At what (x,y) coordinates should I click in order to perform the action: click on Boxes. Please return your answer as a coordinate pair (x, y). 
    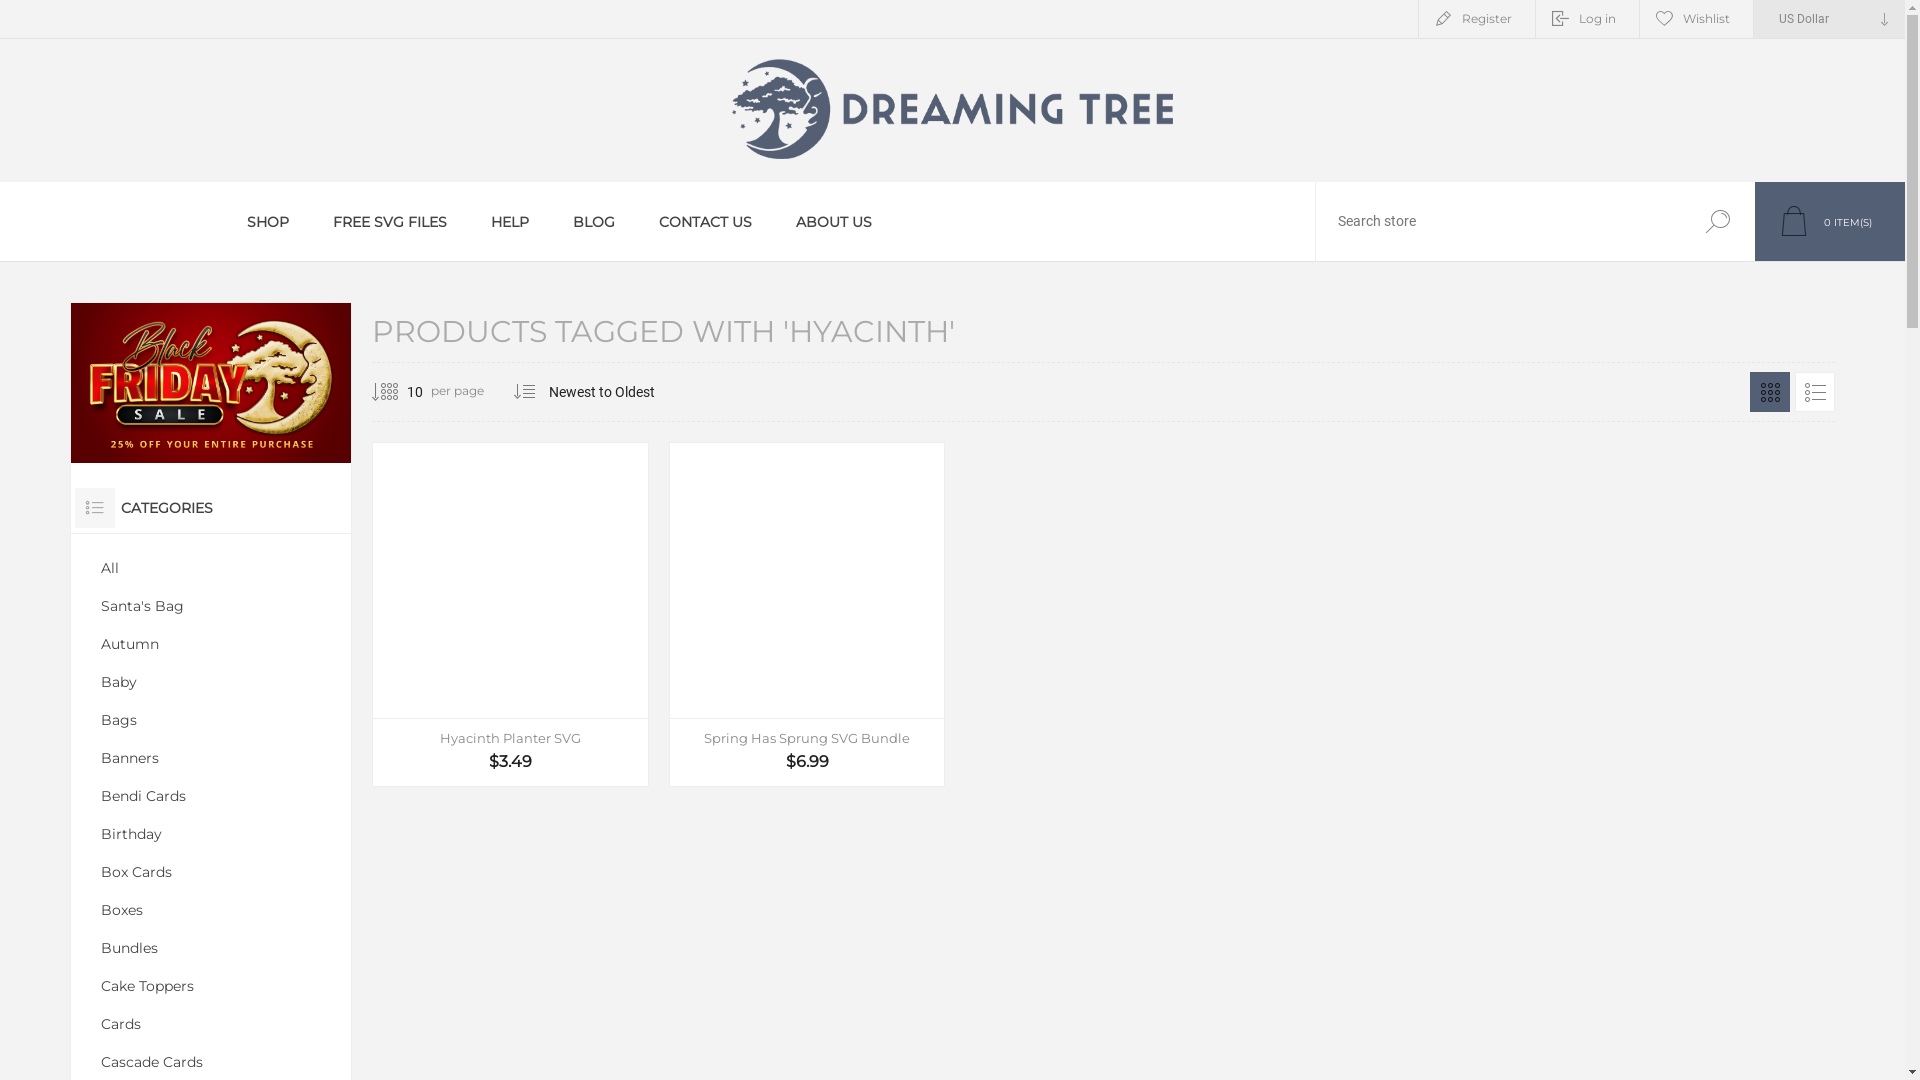
    Looking at the image, I should click on (211, 910).